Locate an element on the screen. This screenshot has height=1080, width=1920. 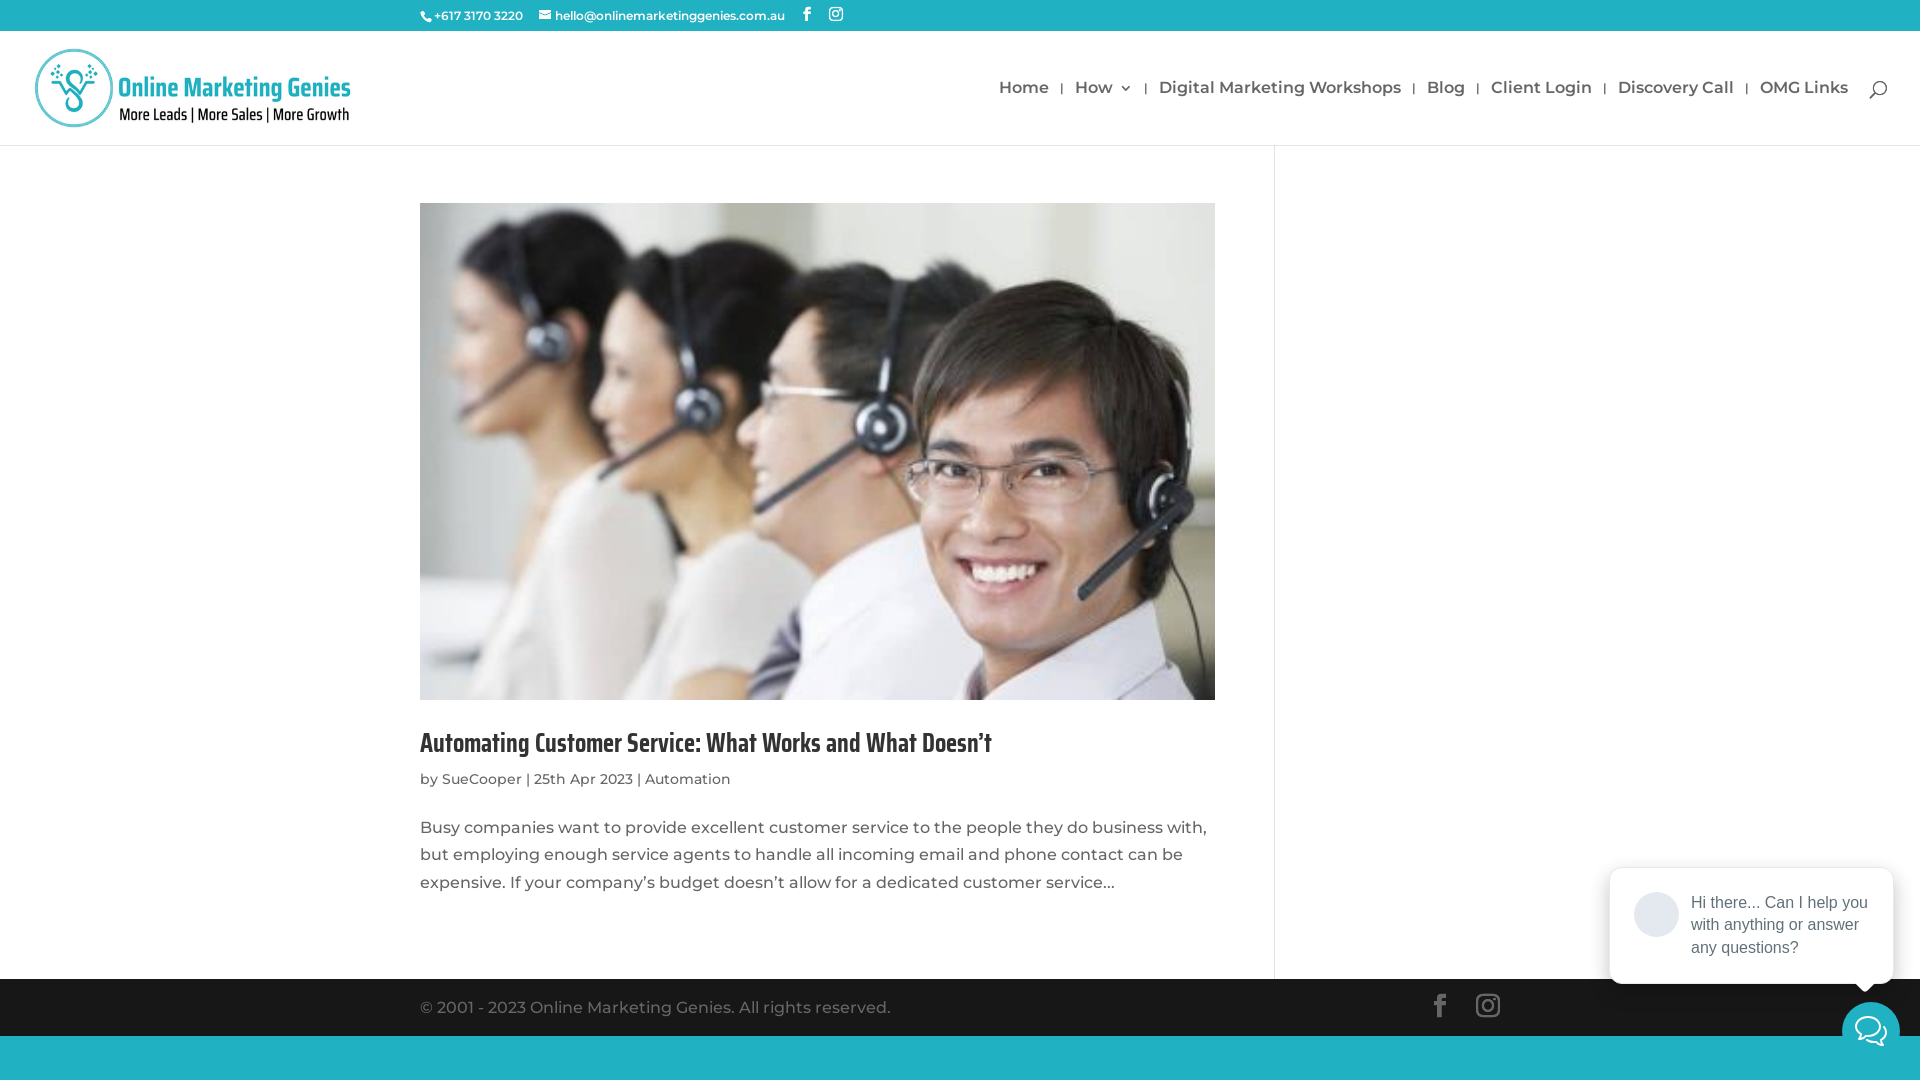
Home is located at coordinates (1024, 113).